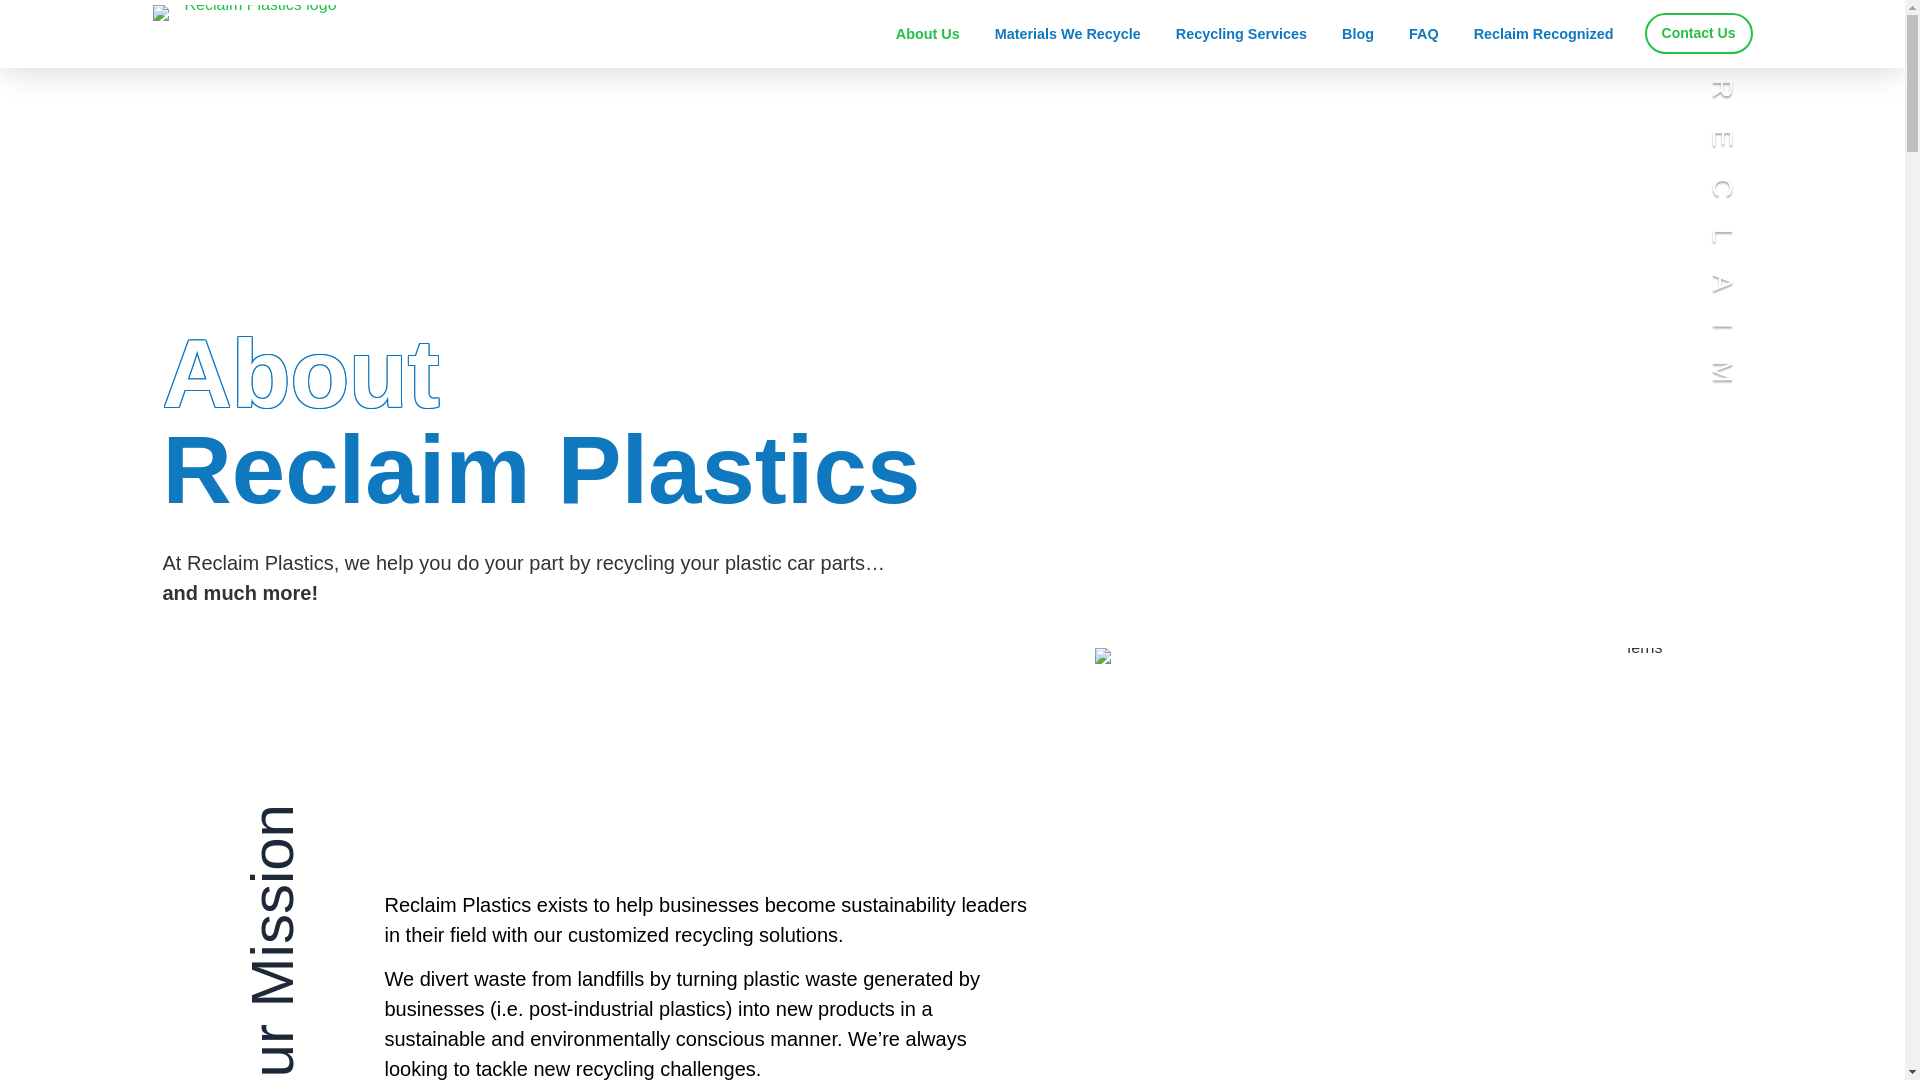  Describe the element at coordinates (1543, 34) in the screenshot. I see `Reclaim Recognized` at that location.